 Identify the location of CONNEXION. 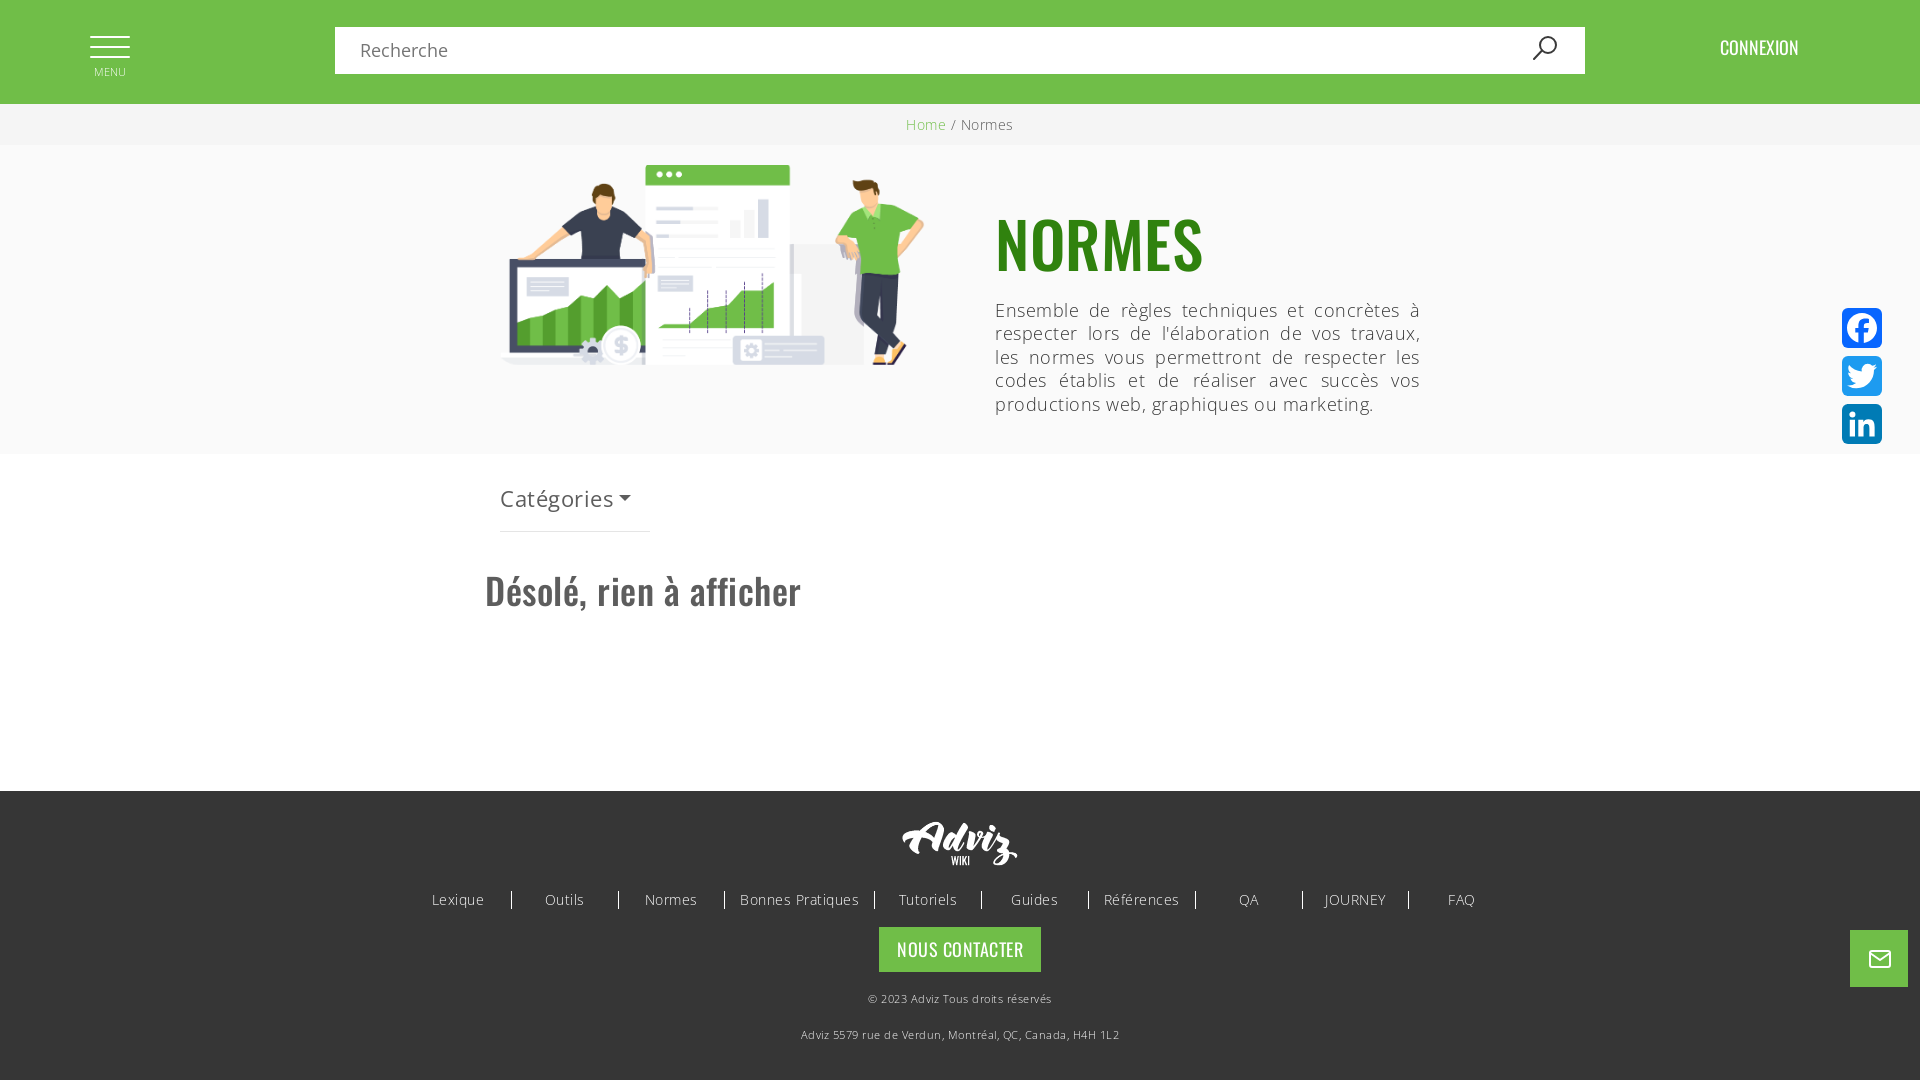
(1760, 48).